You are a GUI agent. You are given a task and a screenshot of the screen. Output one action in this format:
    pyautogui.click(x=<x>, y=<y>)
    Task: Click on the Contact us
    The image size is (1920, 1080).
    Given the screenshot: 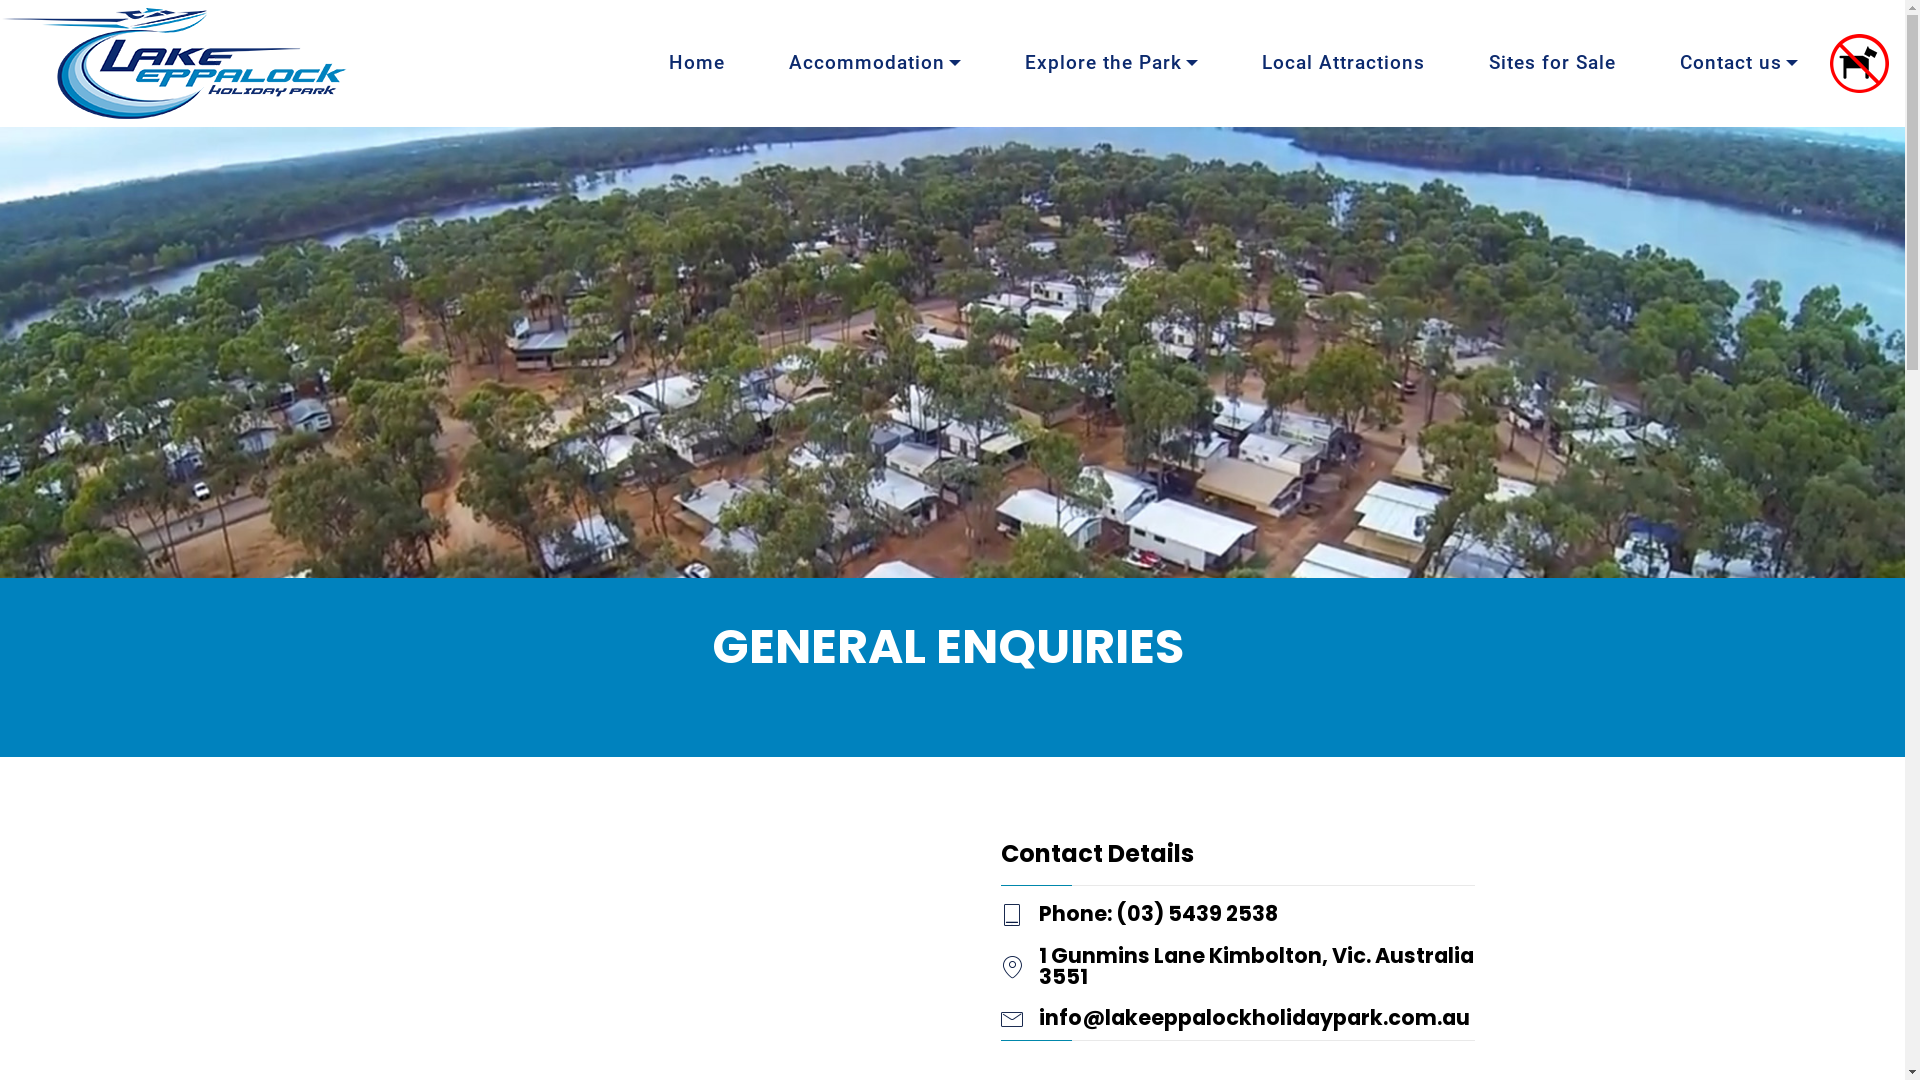 What is the action you would take?
    pyautogui.click(x=1739, y=63)
    